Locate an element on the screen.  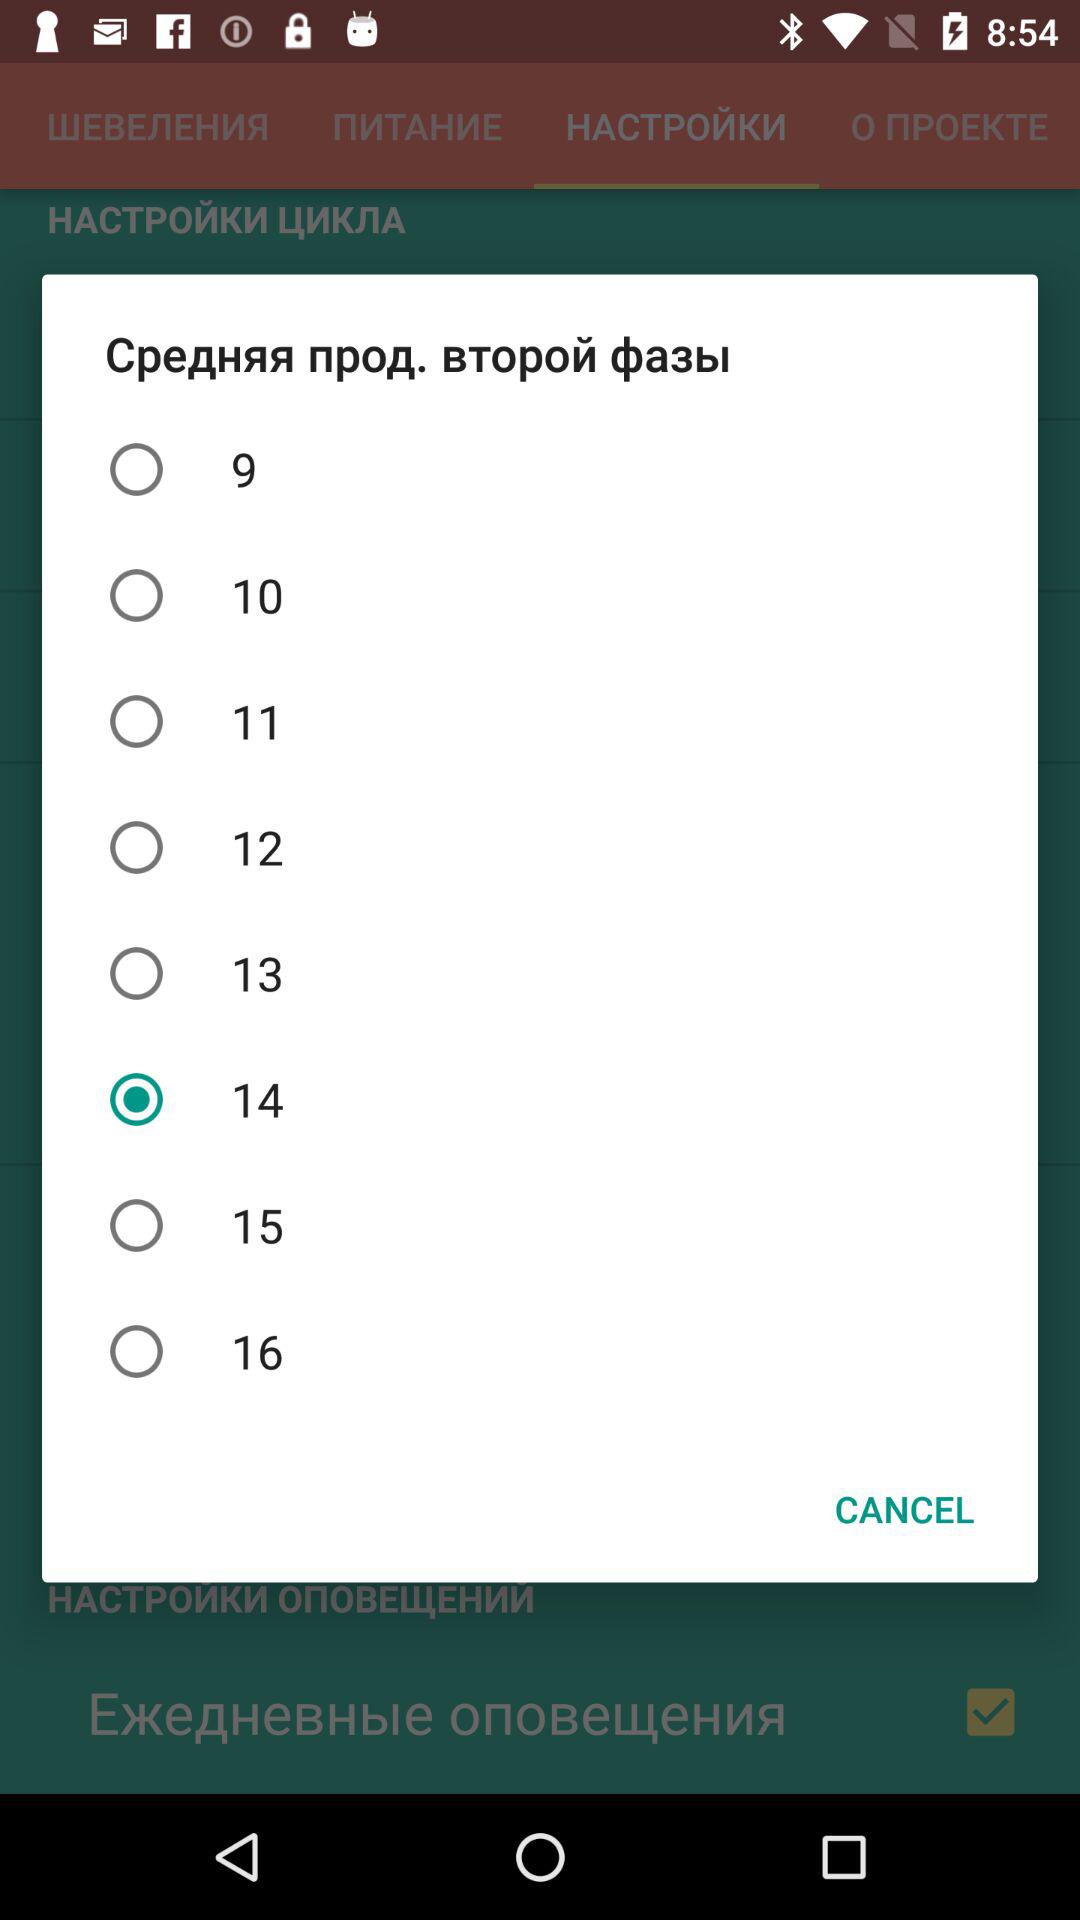
launch the item below the 15 item is located at coordinates (540, 1351).